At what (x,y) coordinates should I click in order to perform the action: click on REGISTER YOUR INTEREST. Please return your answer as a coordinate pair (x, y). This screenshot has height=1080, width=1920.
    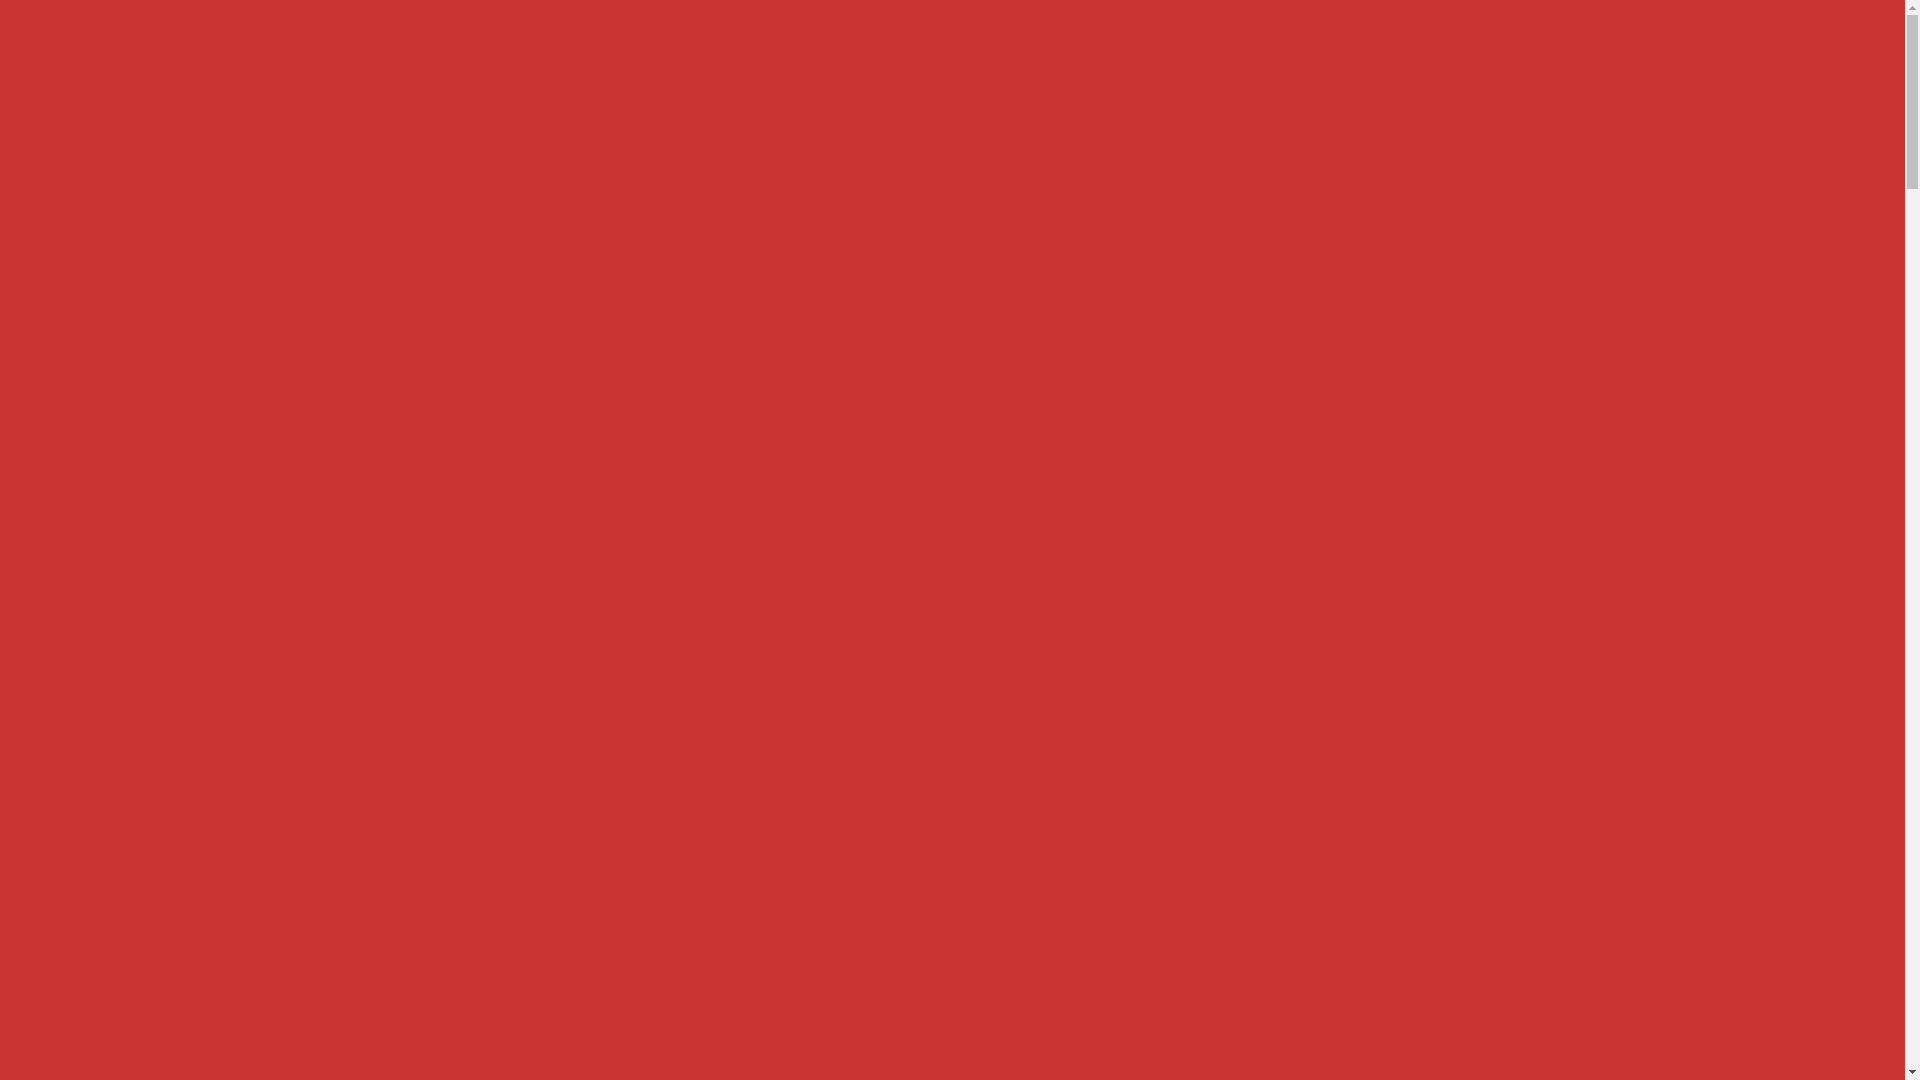
    Looking at the image, I should click on (894, 51).